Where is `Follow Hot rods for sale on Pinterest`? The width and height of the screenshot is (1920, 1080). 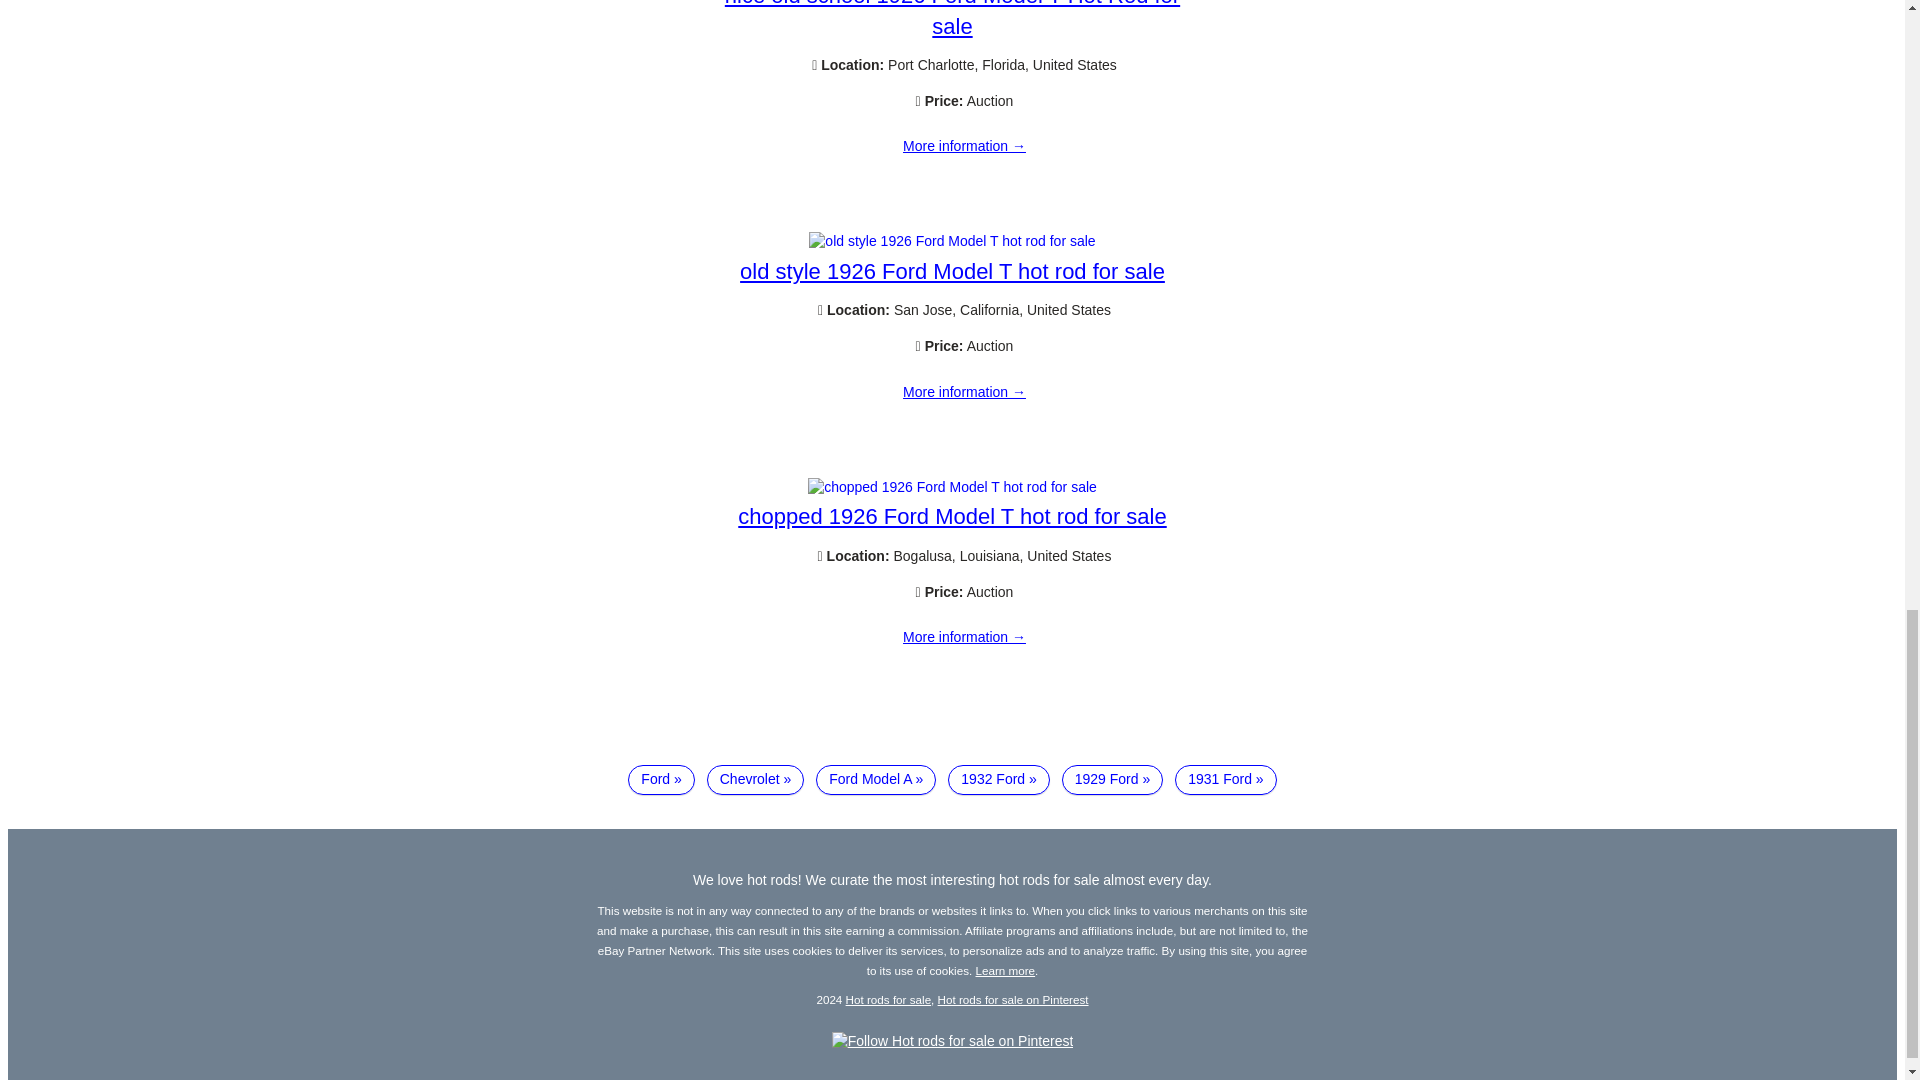
Follow Hot rods for sale on Pinterest is located at coordinates (952, 1040).